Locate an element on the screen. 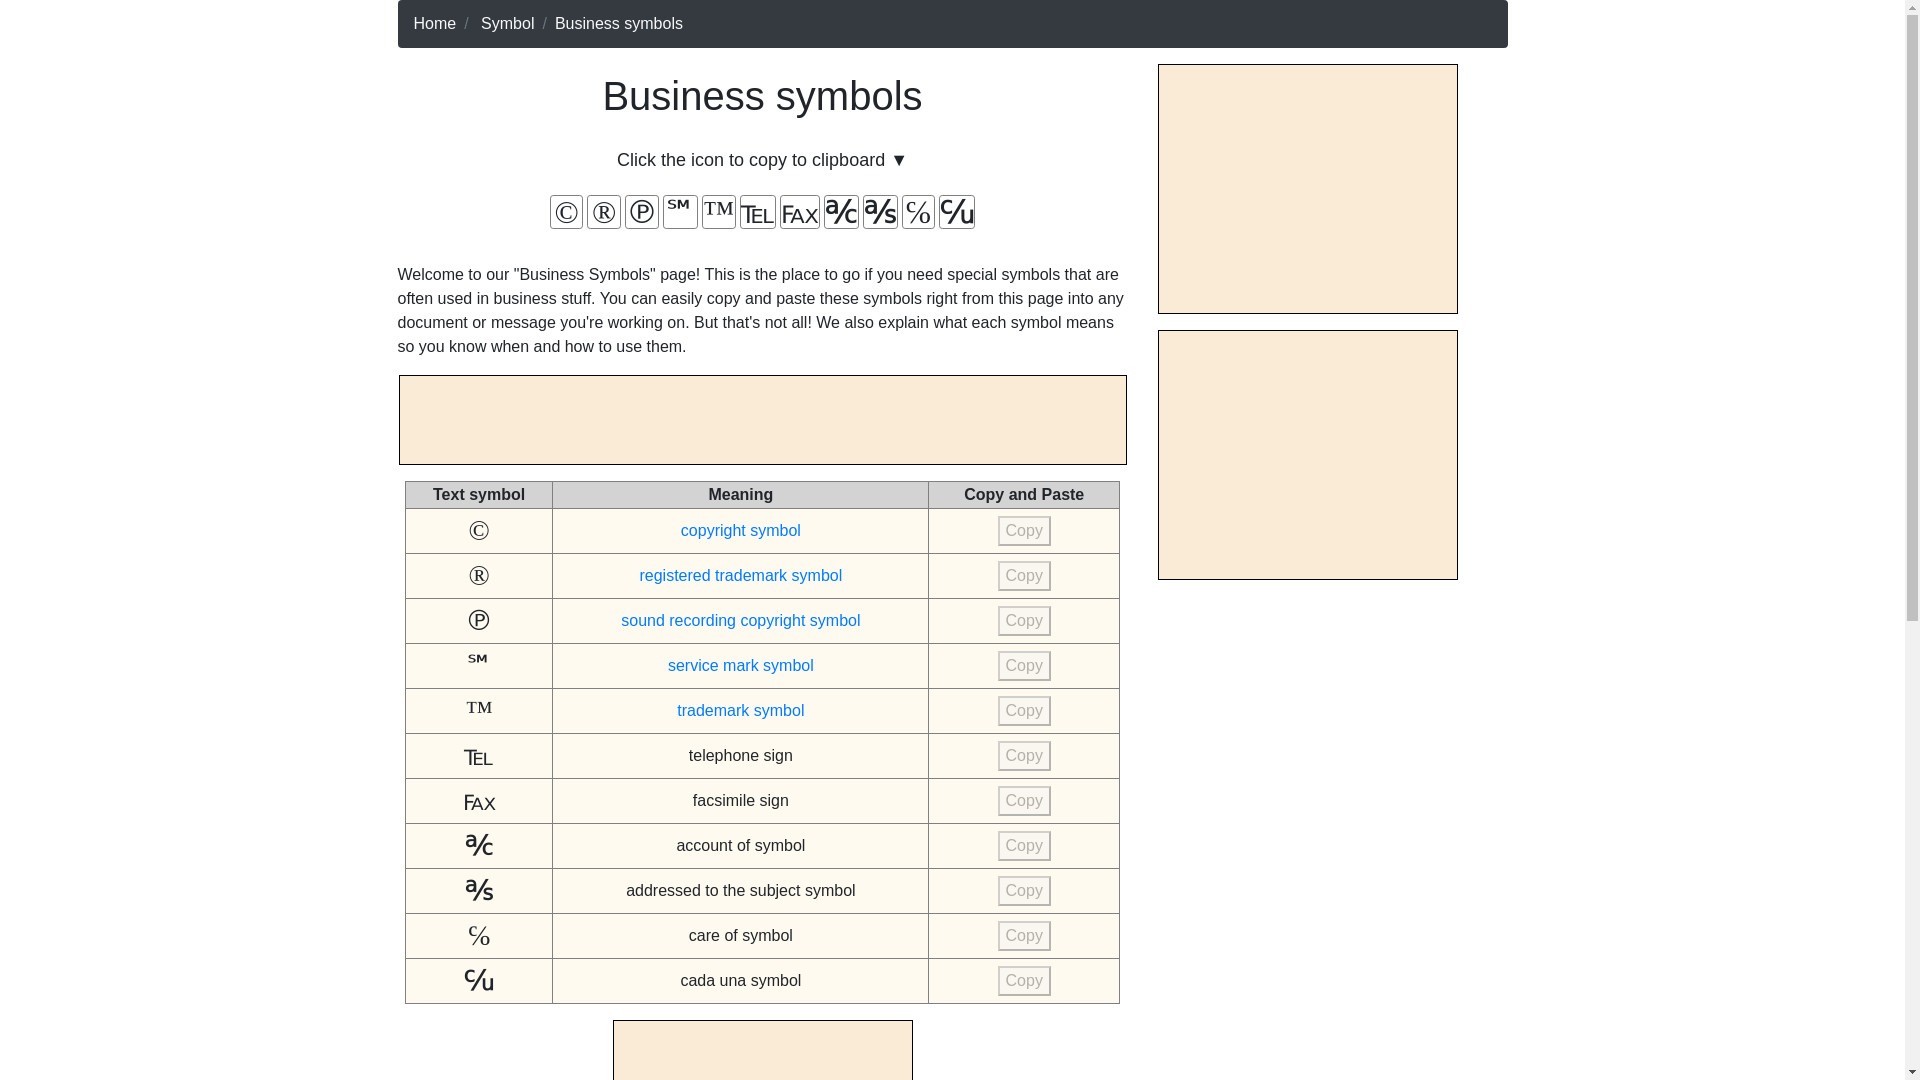  Copy is located at coordinates (1024, 936).